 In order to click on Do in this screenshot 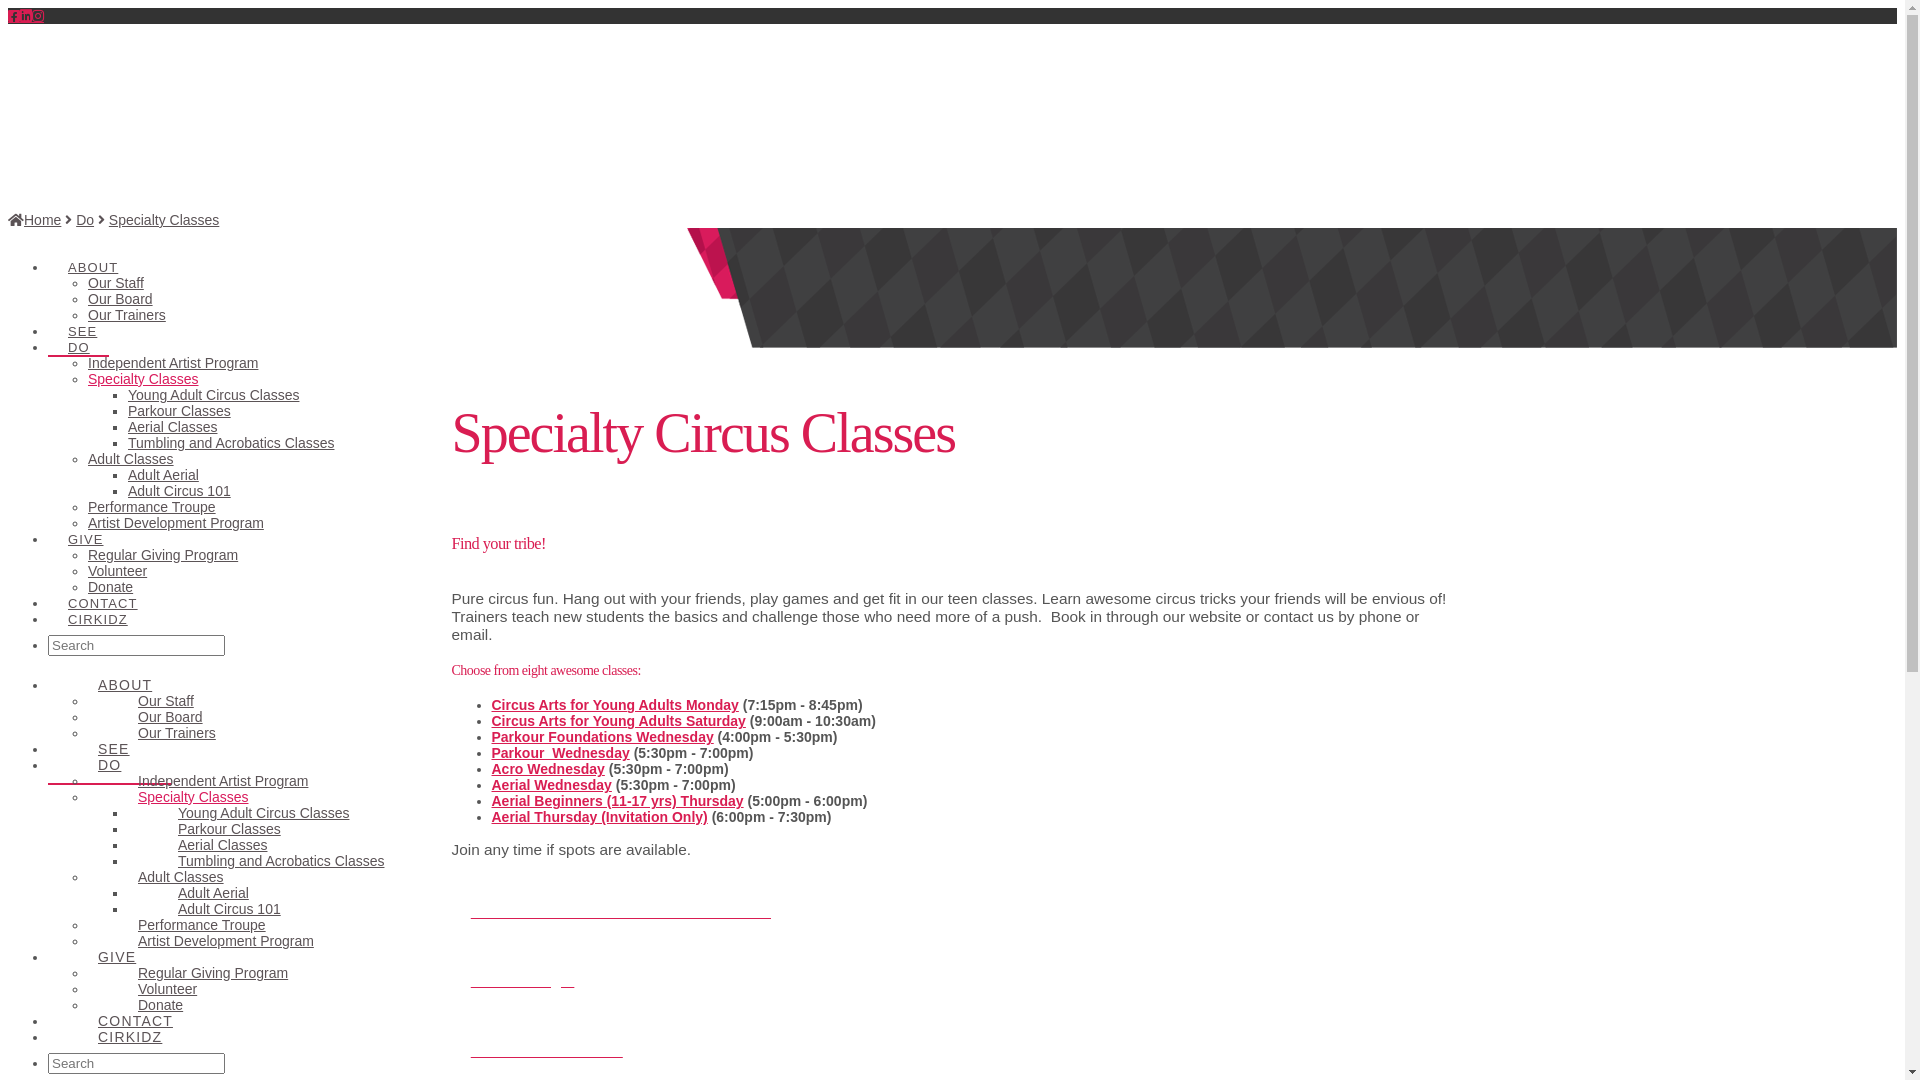, I will do `click(85, 220)`.